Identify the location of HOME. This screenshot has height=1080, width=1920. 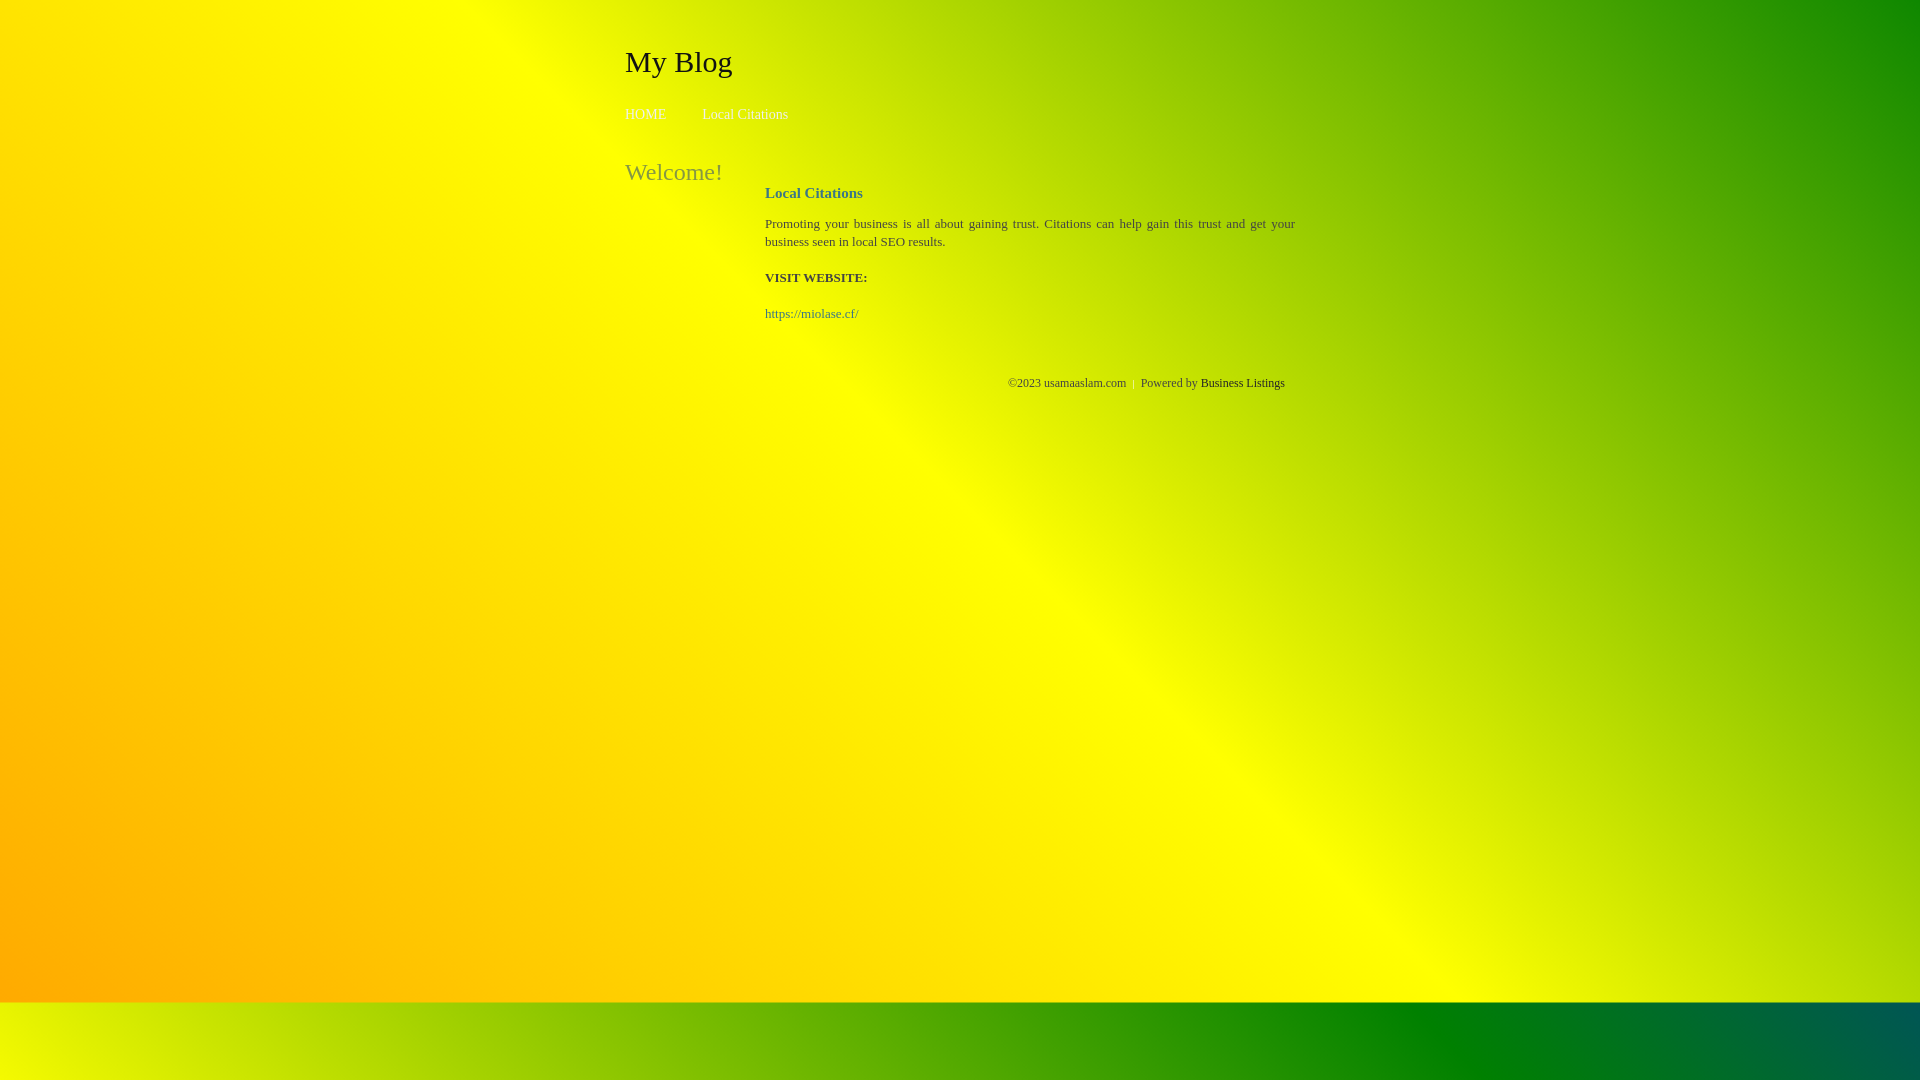
(646, 114).